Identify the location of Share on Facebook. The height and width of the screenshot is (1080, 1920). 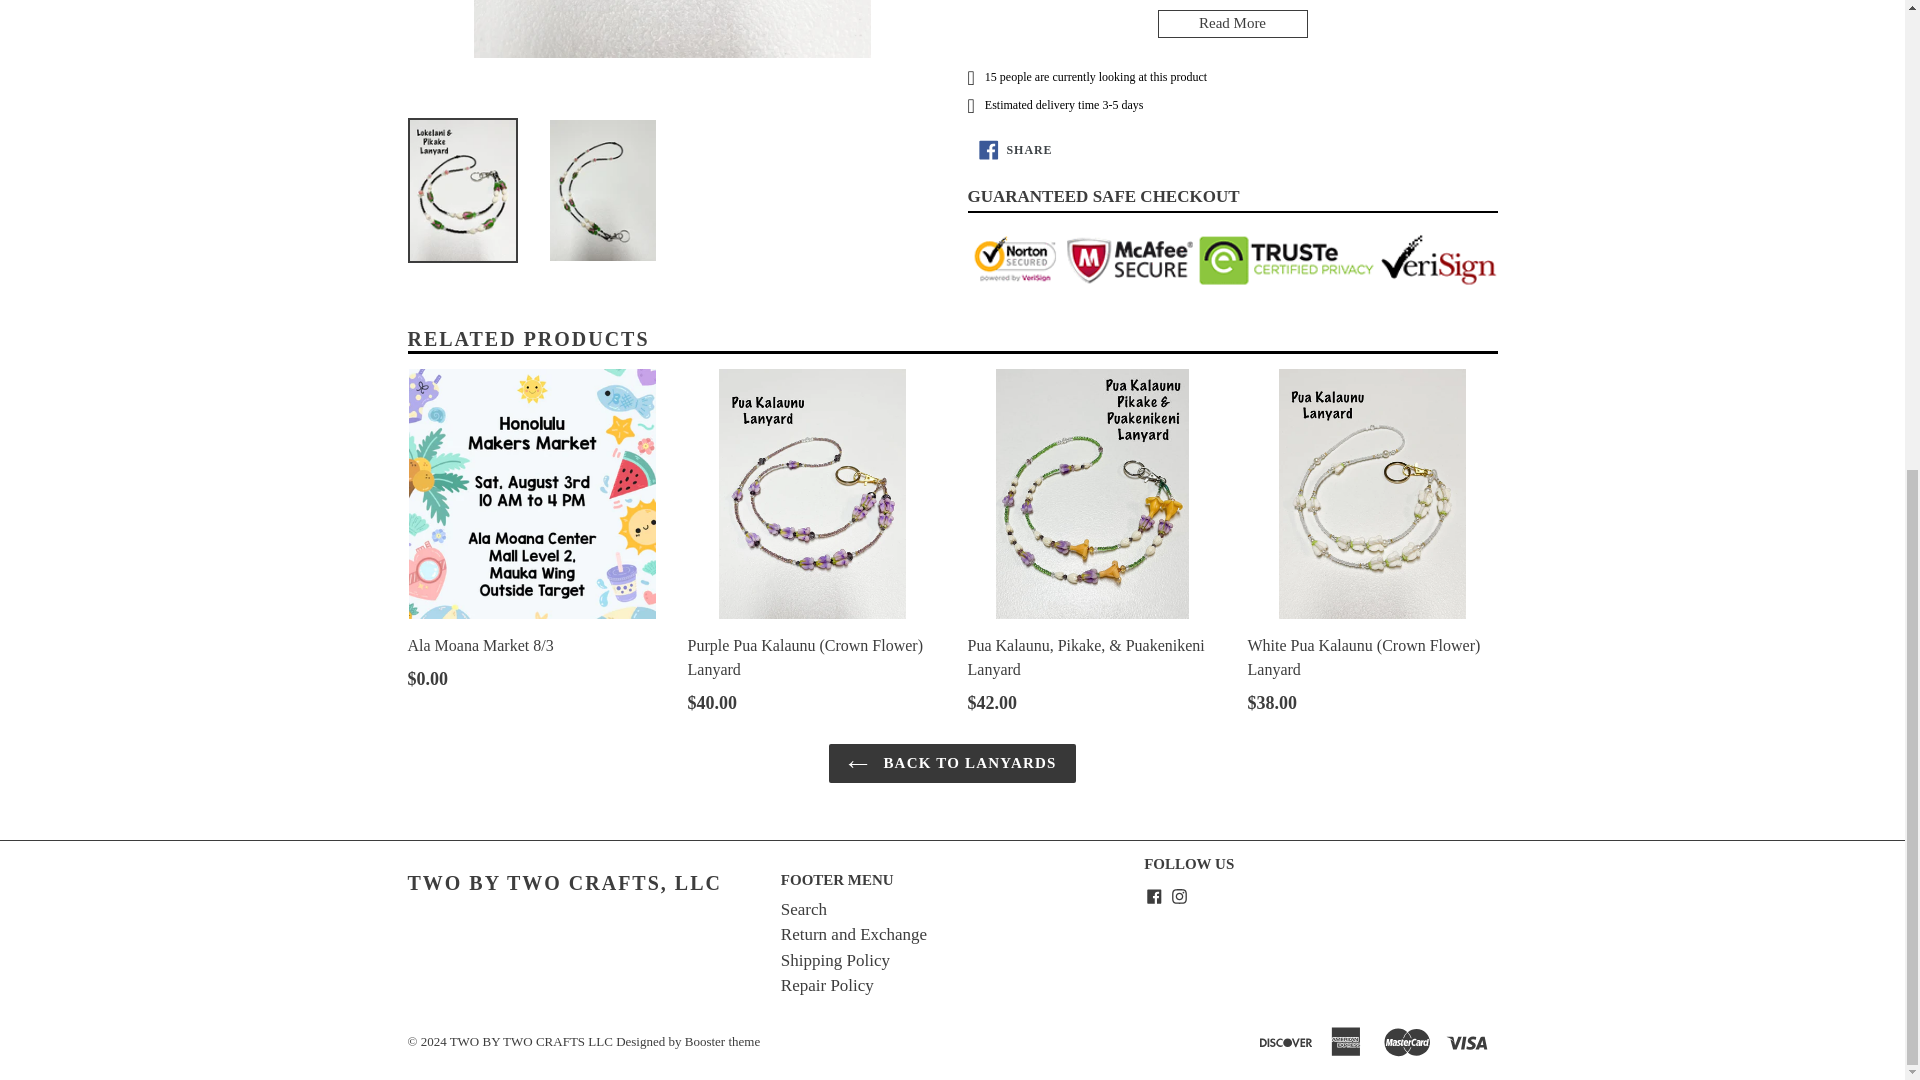
(1015, 149).